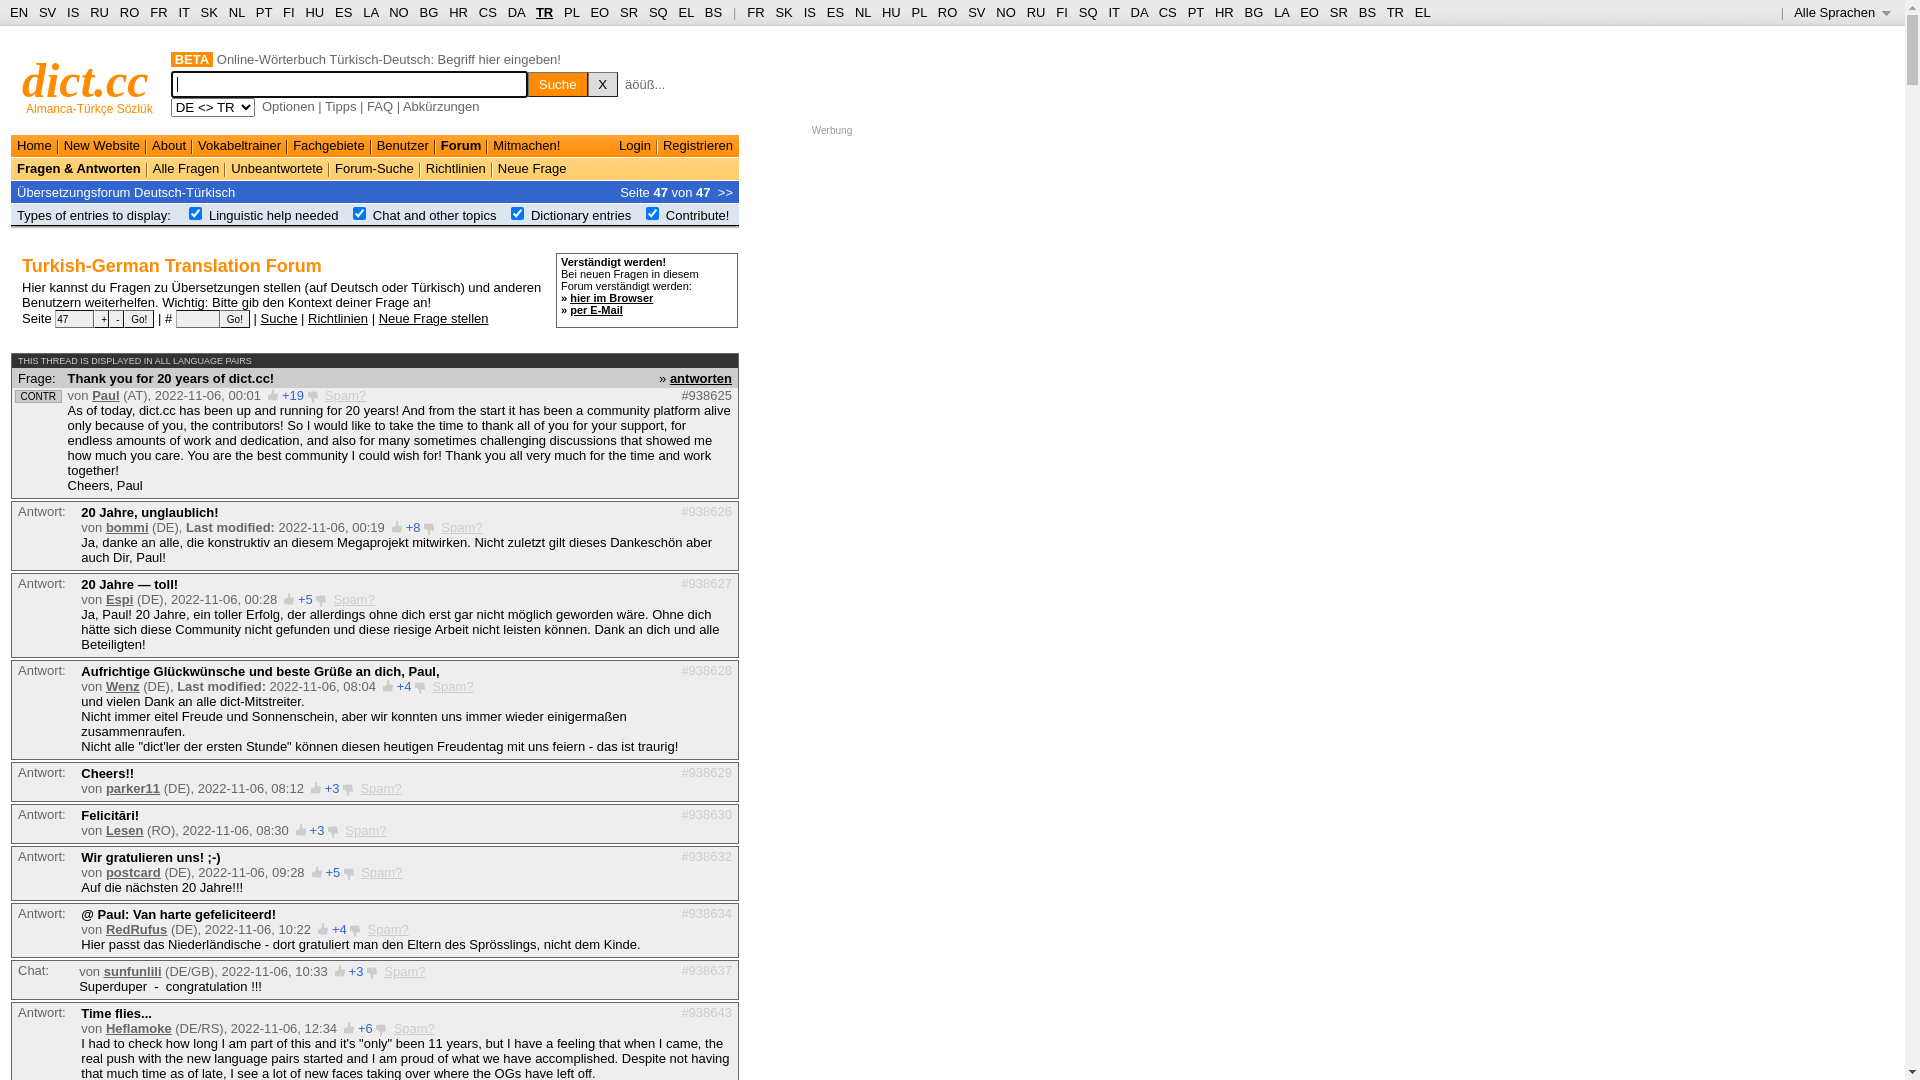 Image resolution: width=1920 pixels, height=1080 pixels. Describe the element at coordinates (726, 192) in the screenshot. I see `>>` at that location.